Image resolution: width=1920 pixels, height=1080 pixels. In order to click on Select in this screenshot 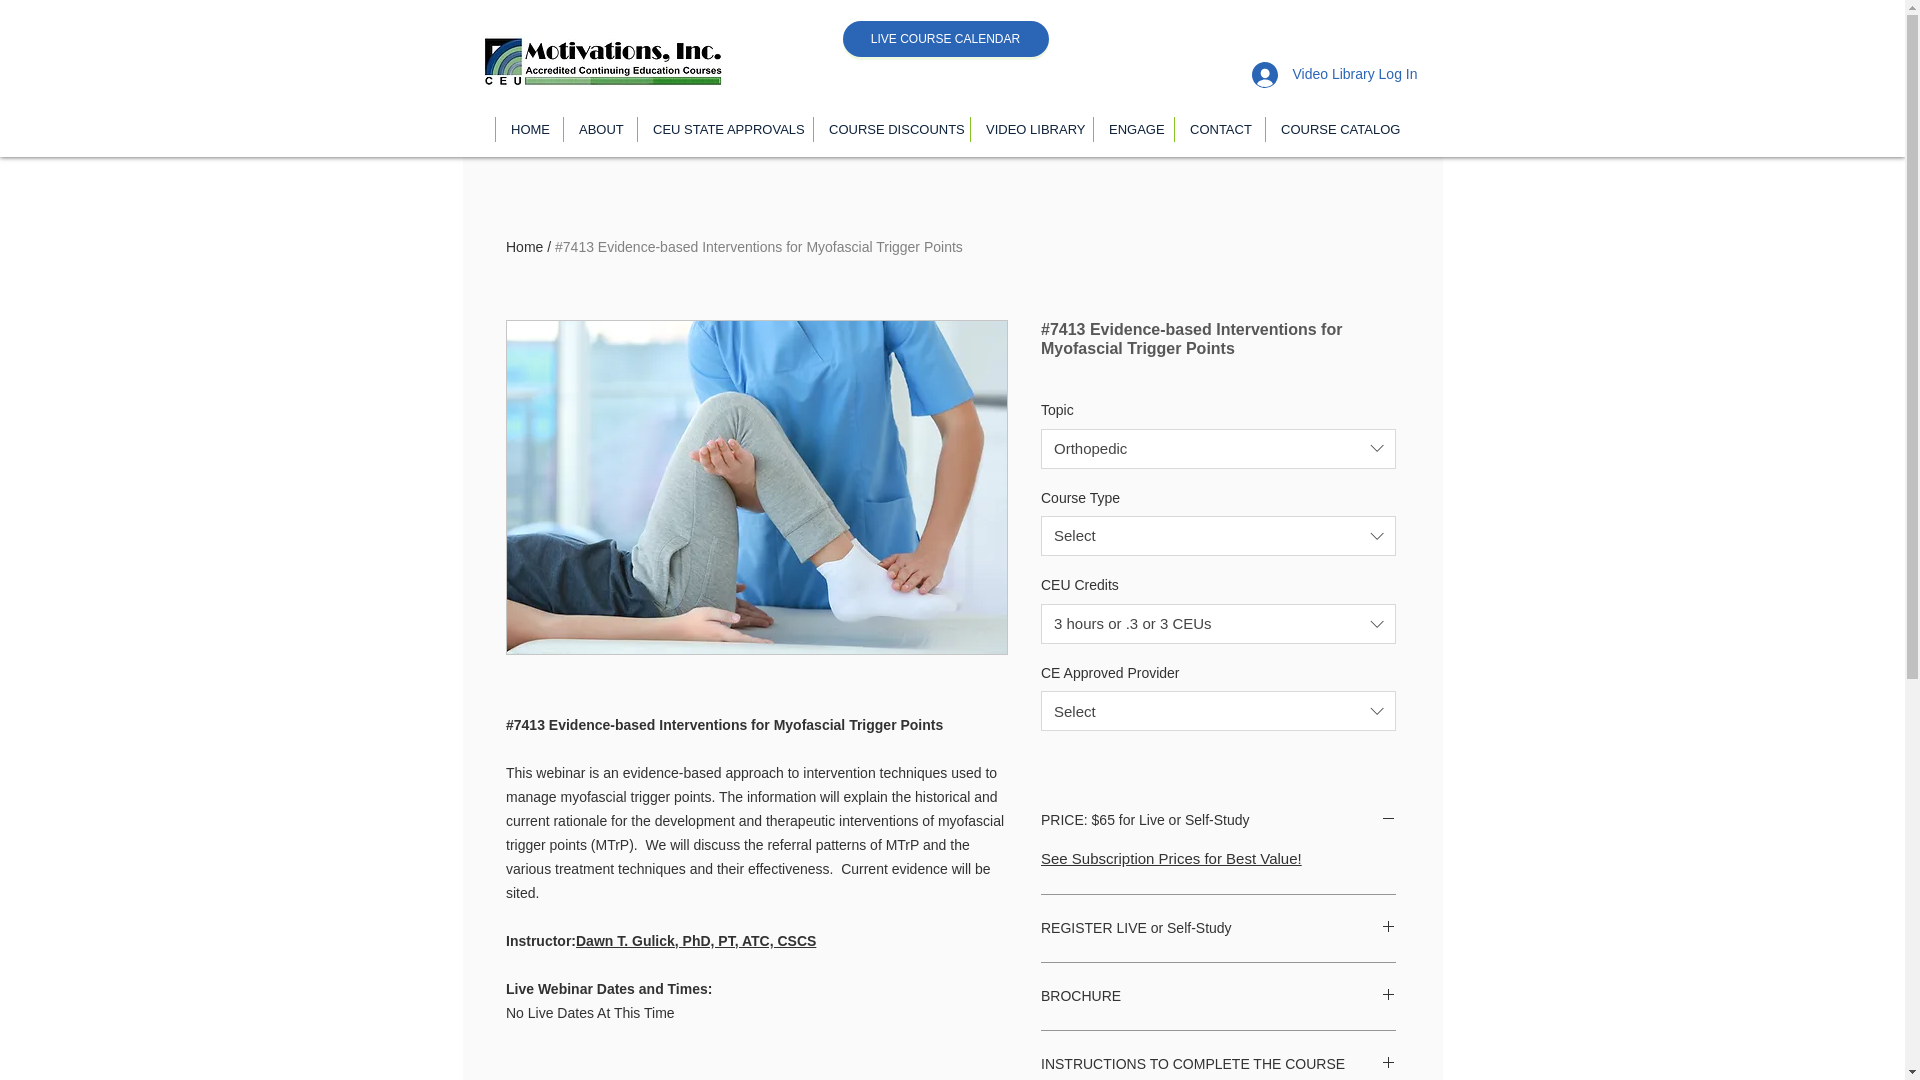, I will do `click(1218, 711)`.